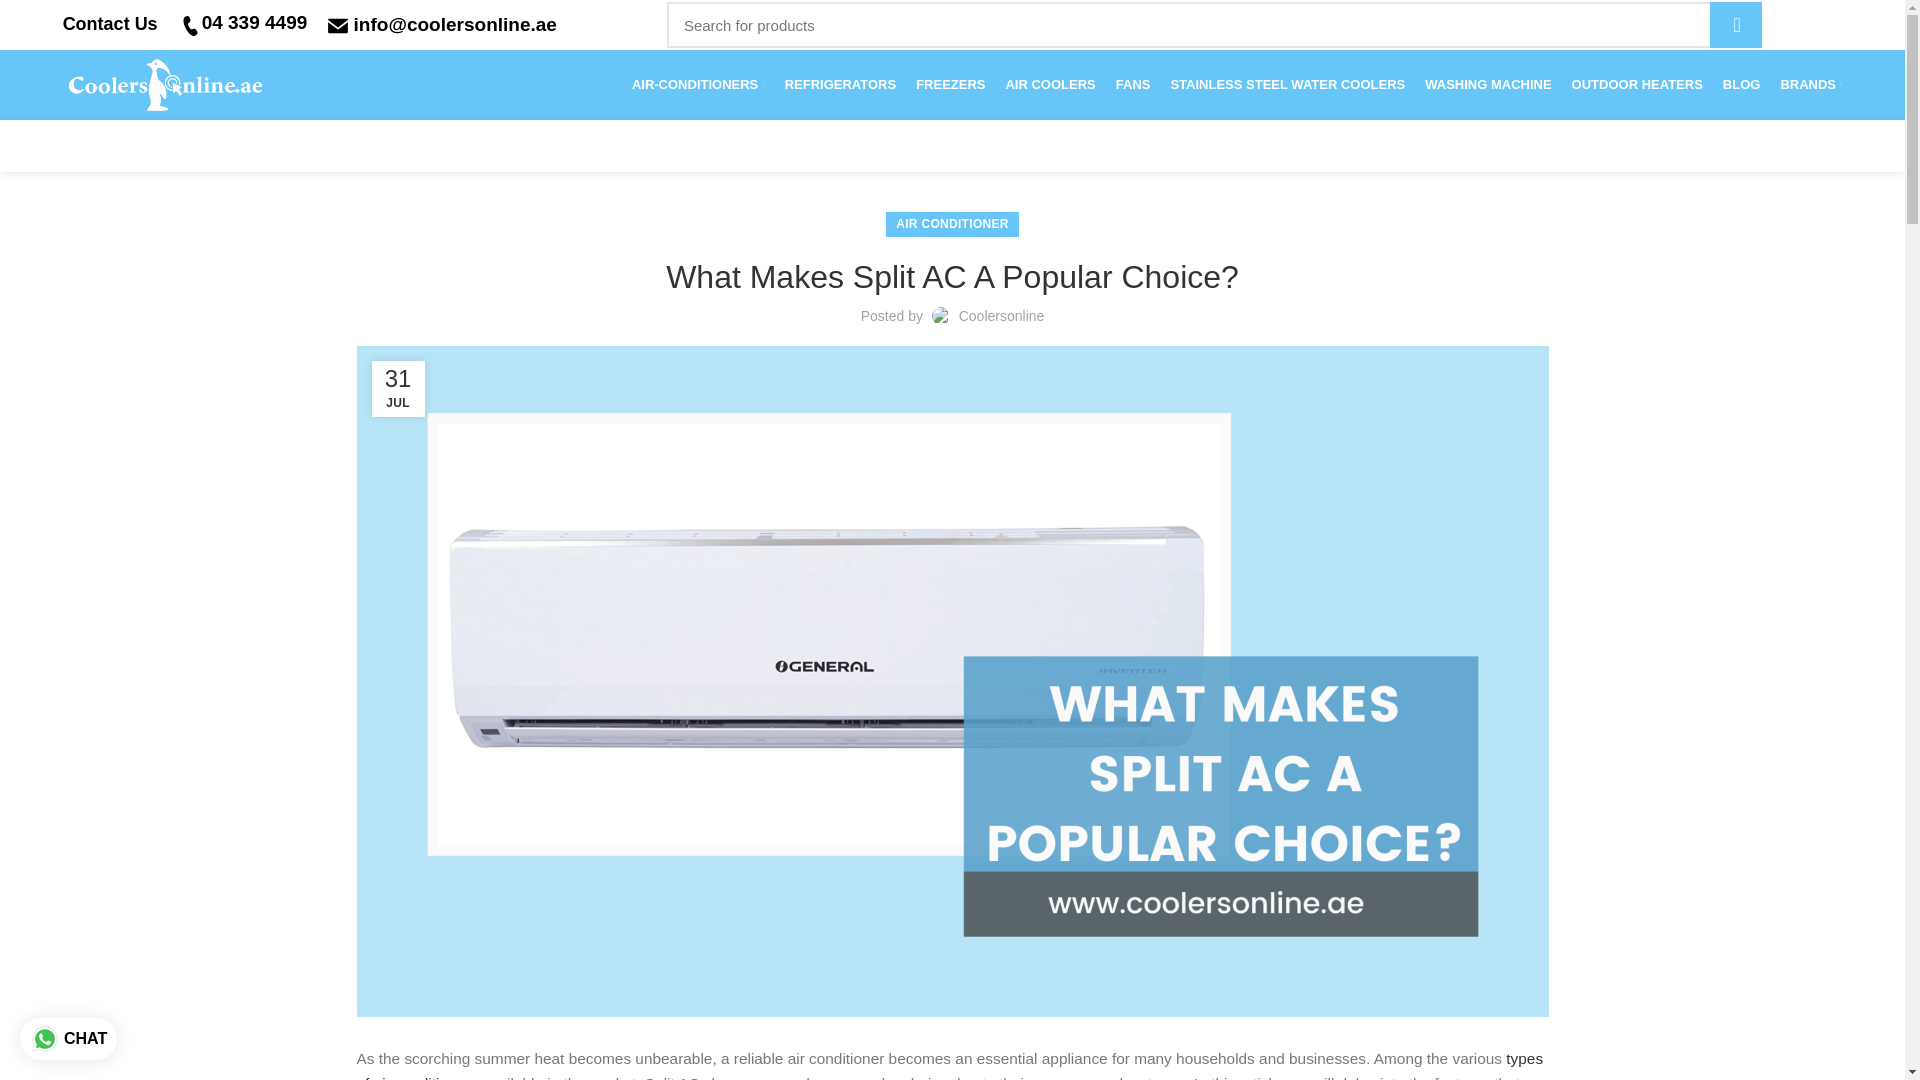 Image resolution: width=1920 pixels, height=1080 pixels. I want to click on BRANDS, so click(1811, 84).